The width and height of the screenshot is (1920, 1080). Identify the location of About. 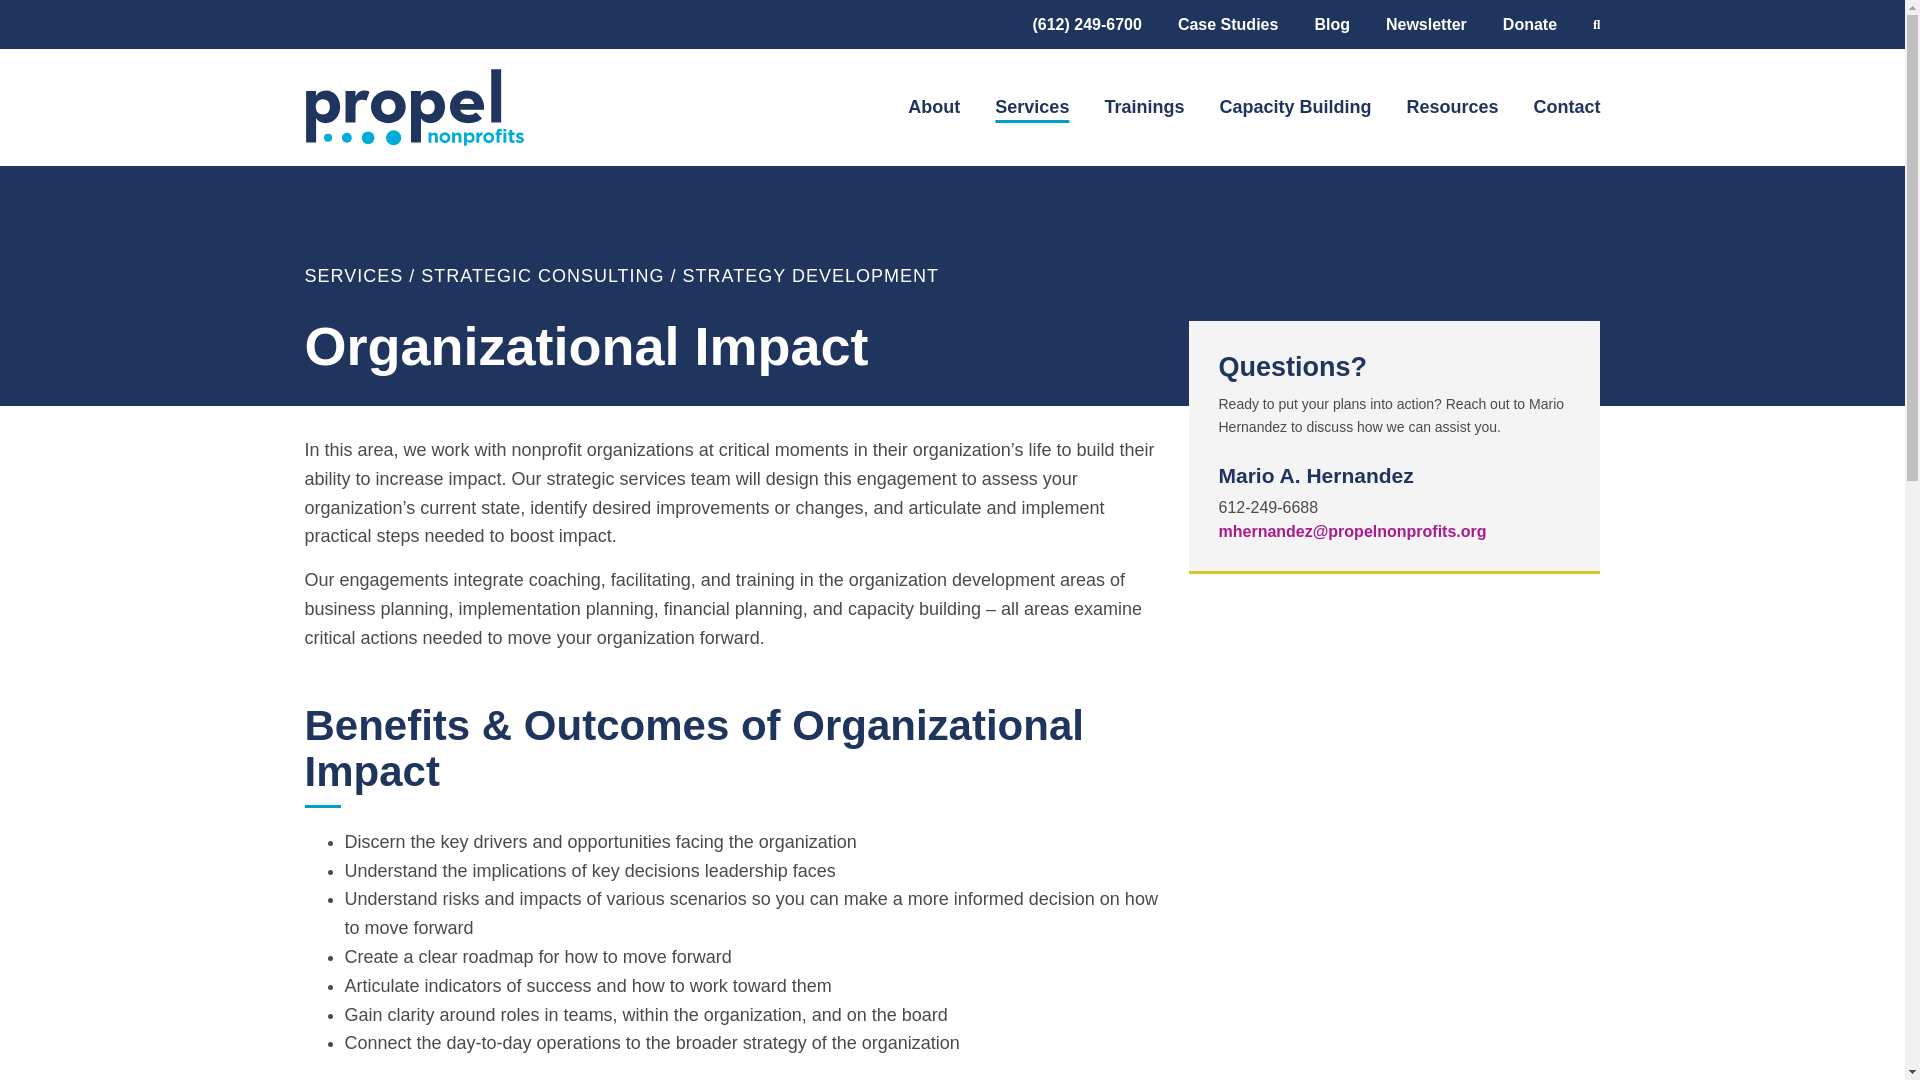
(934, 107).